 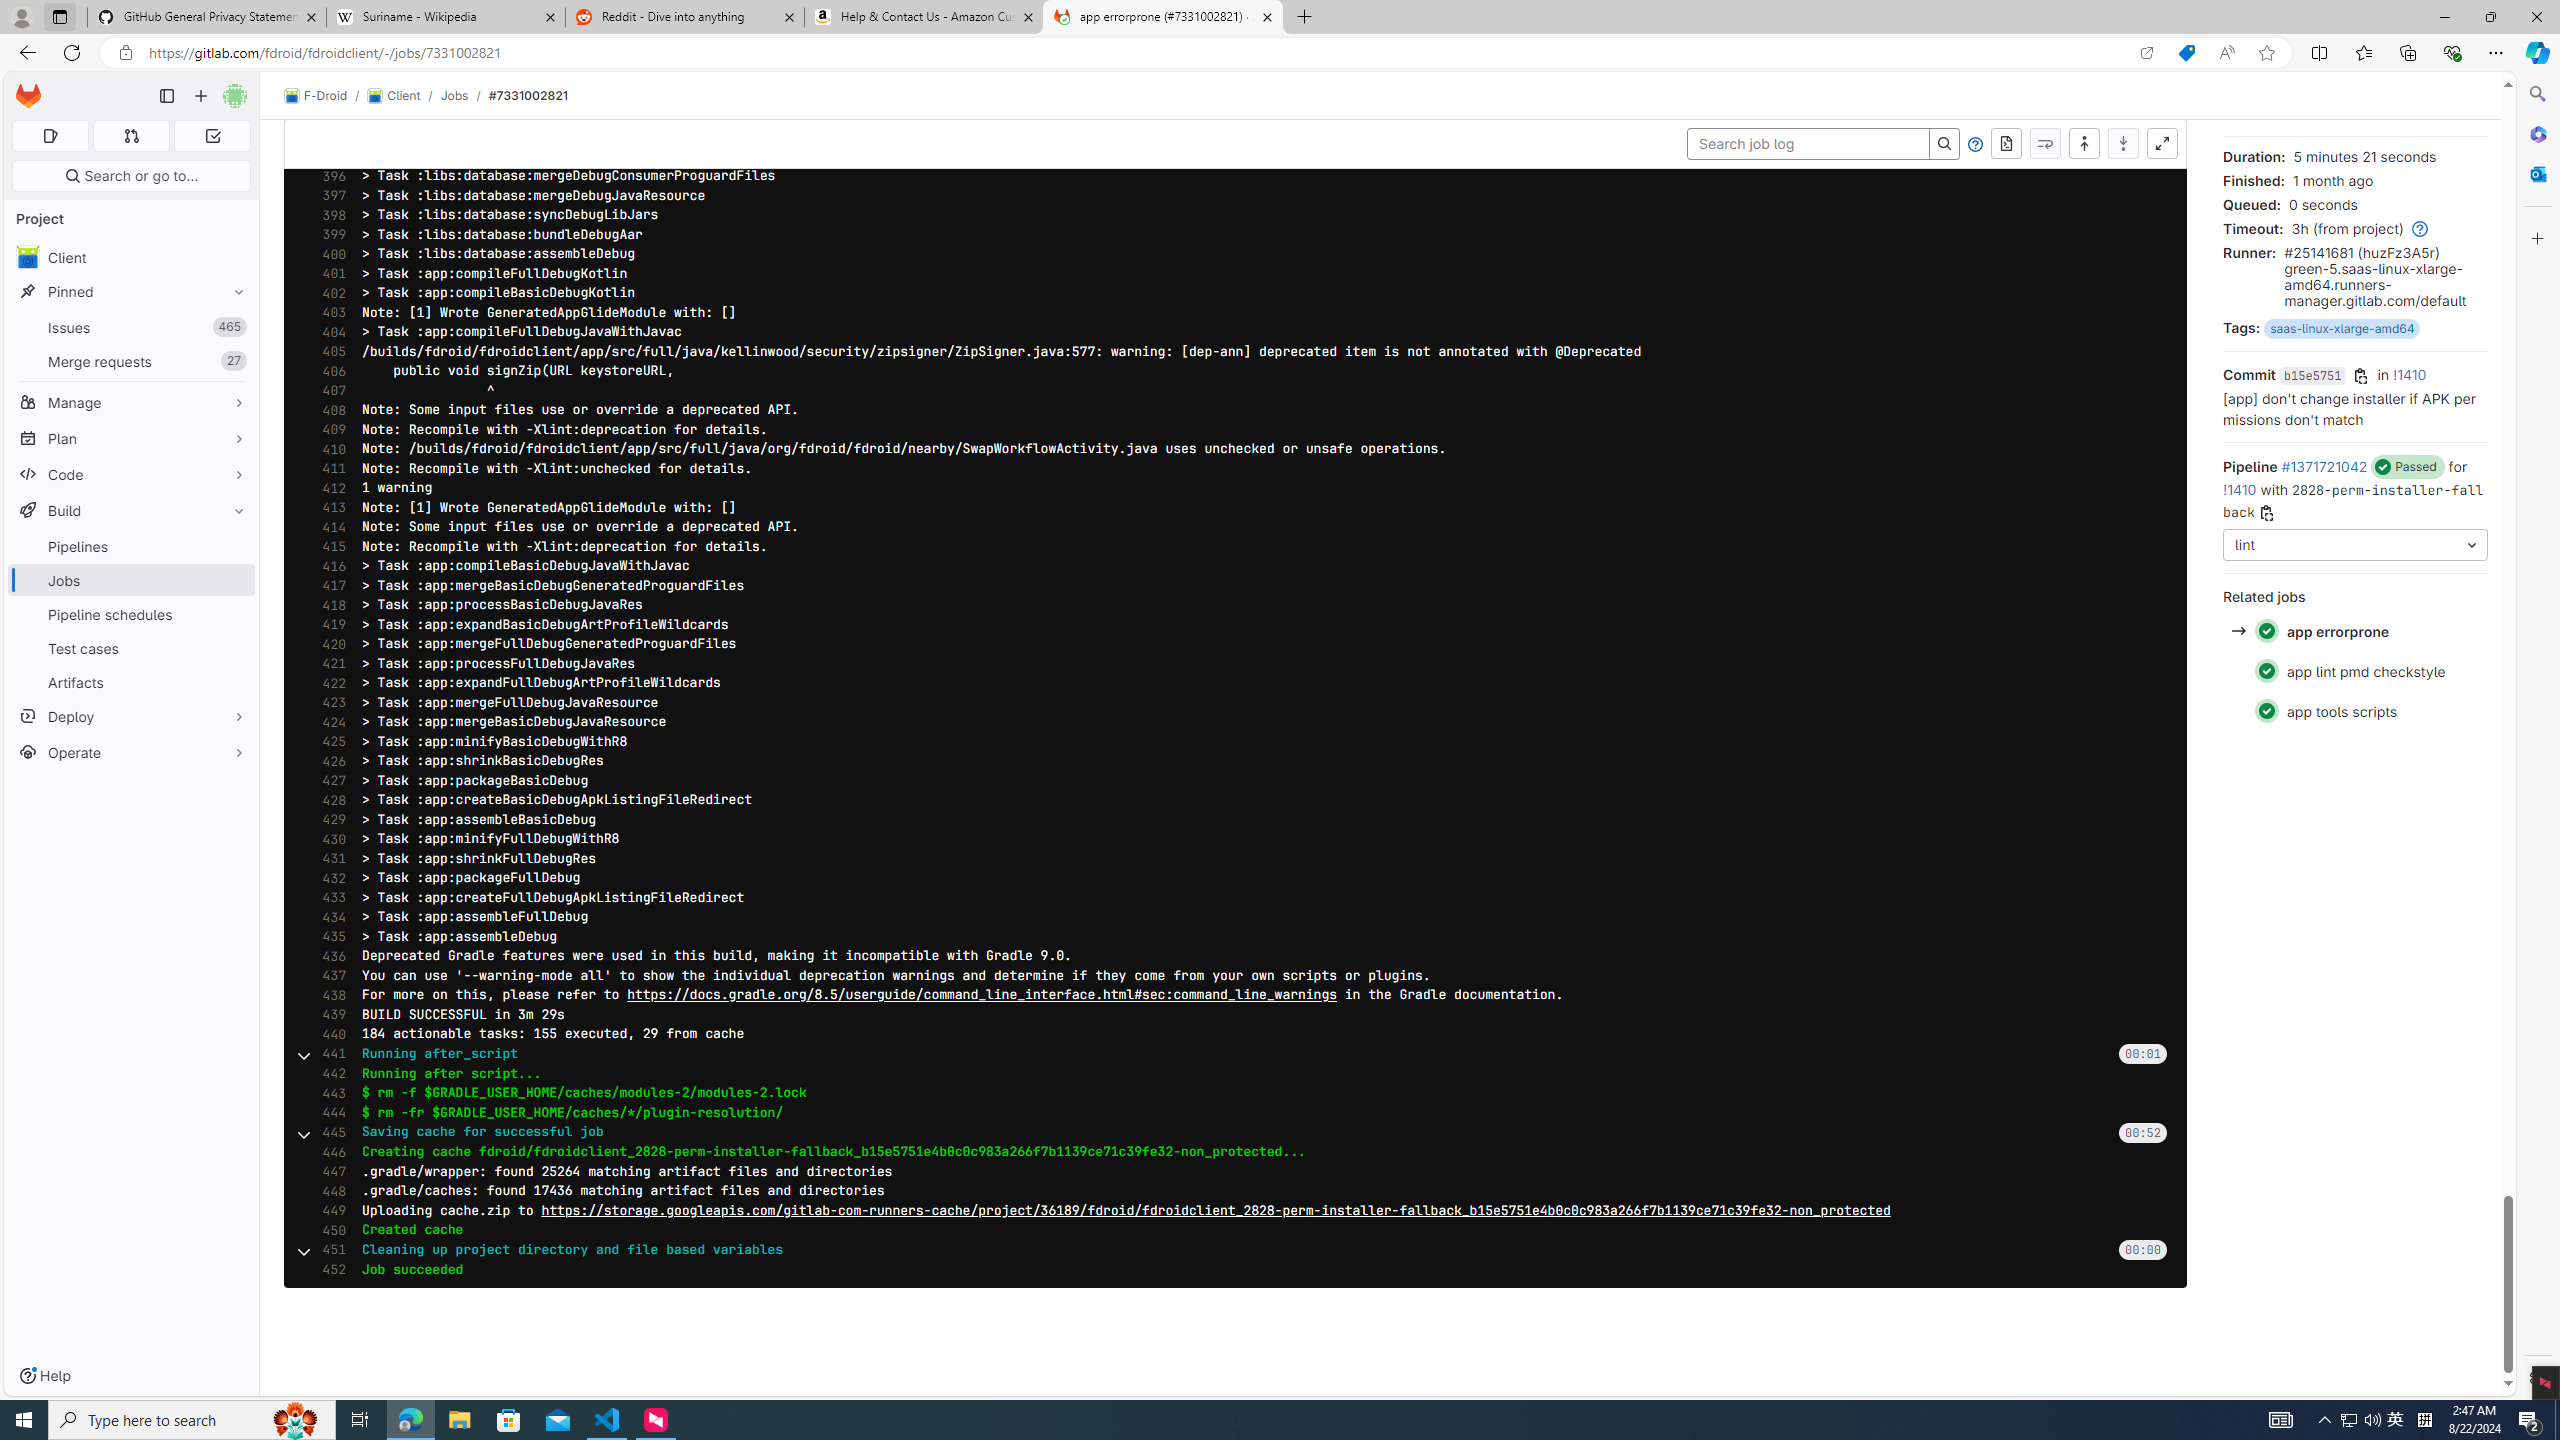 What do you see at coordinates (328, 371) in the screenshot?
I see `406` at bounding box center [328, 371].